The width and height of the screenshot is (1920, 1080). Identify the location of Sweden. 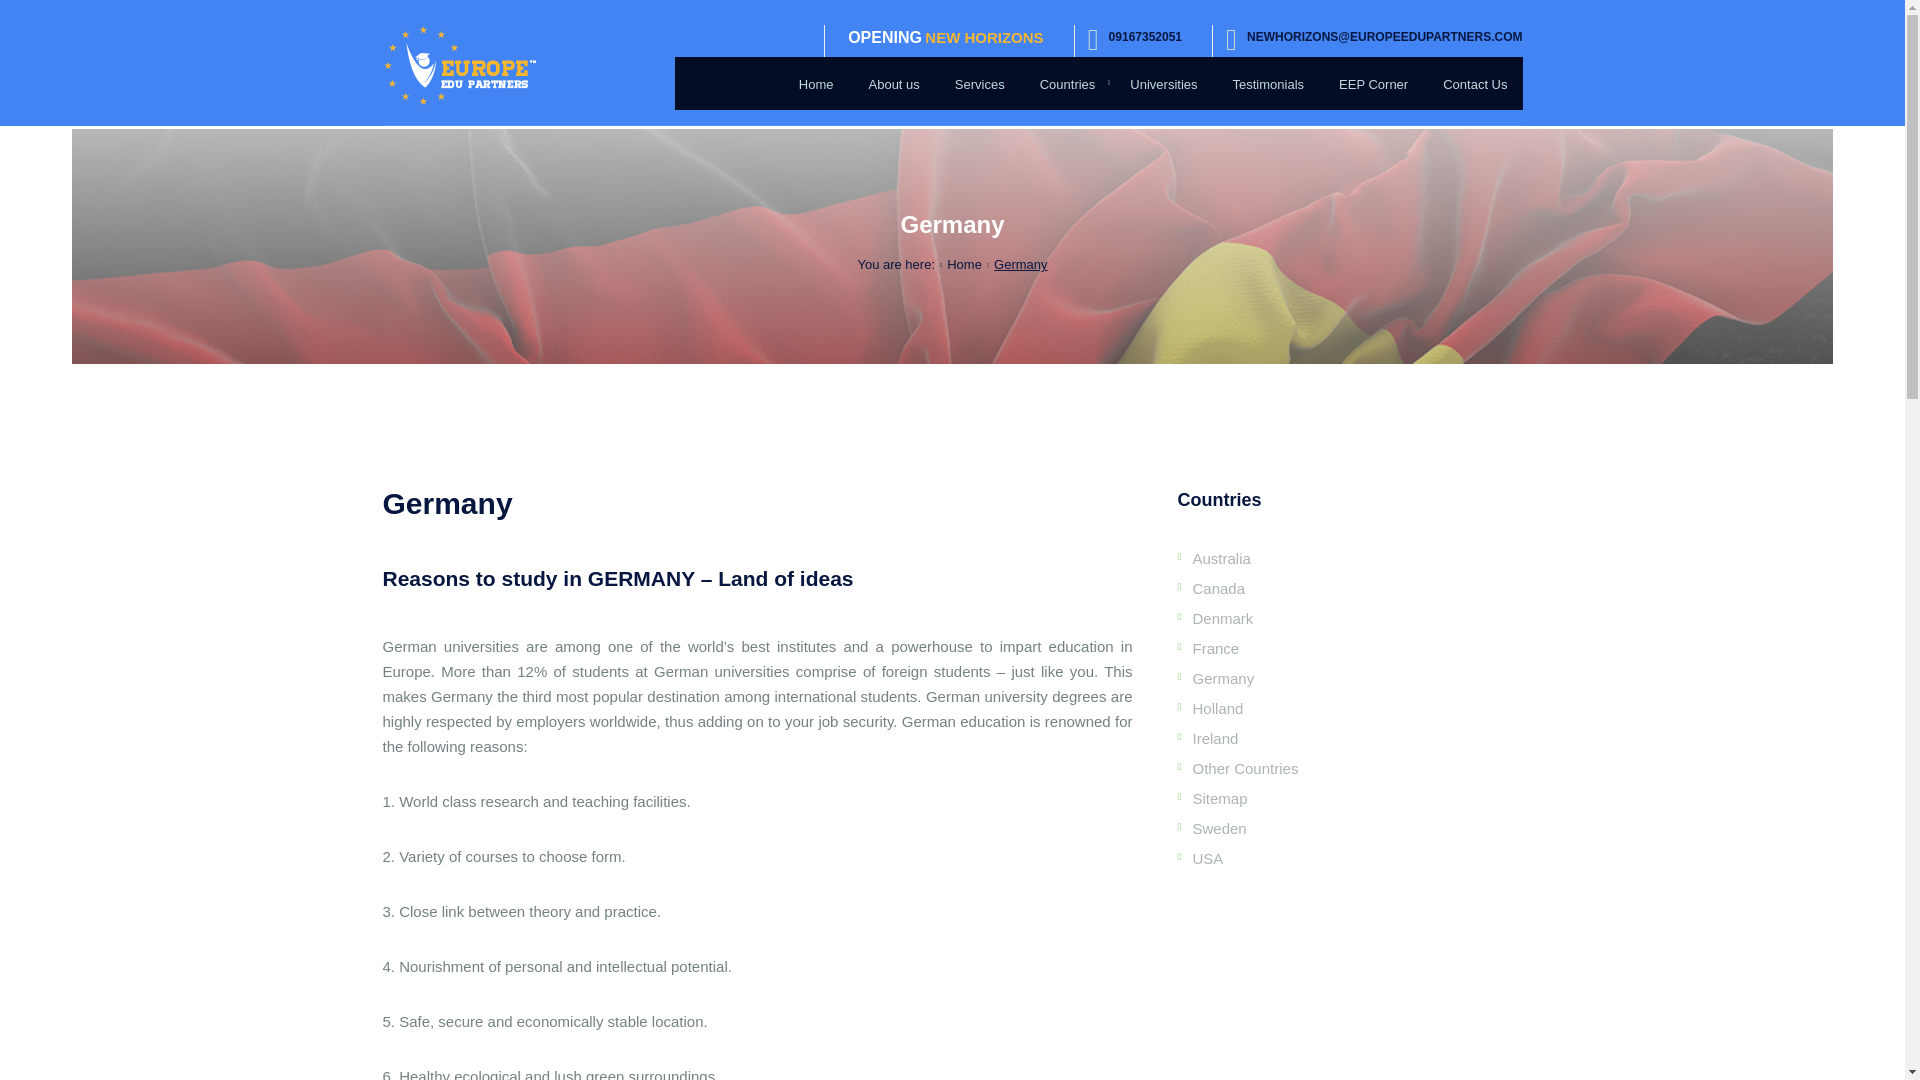
(1219, 828).